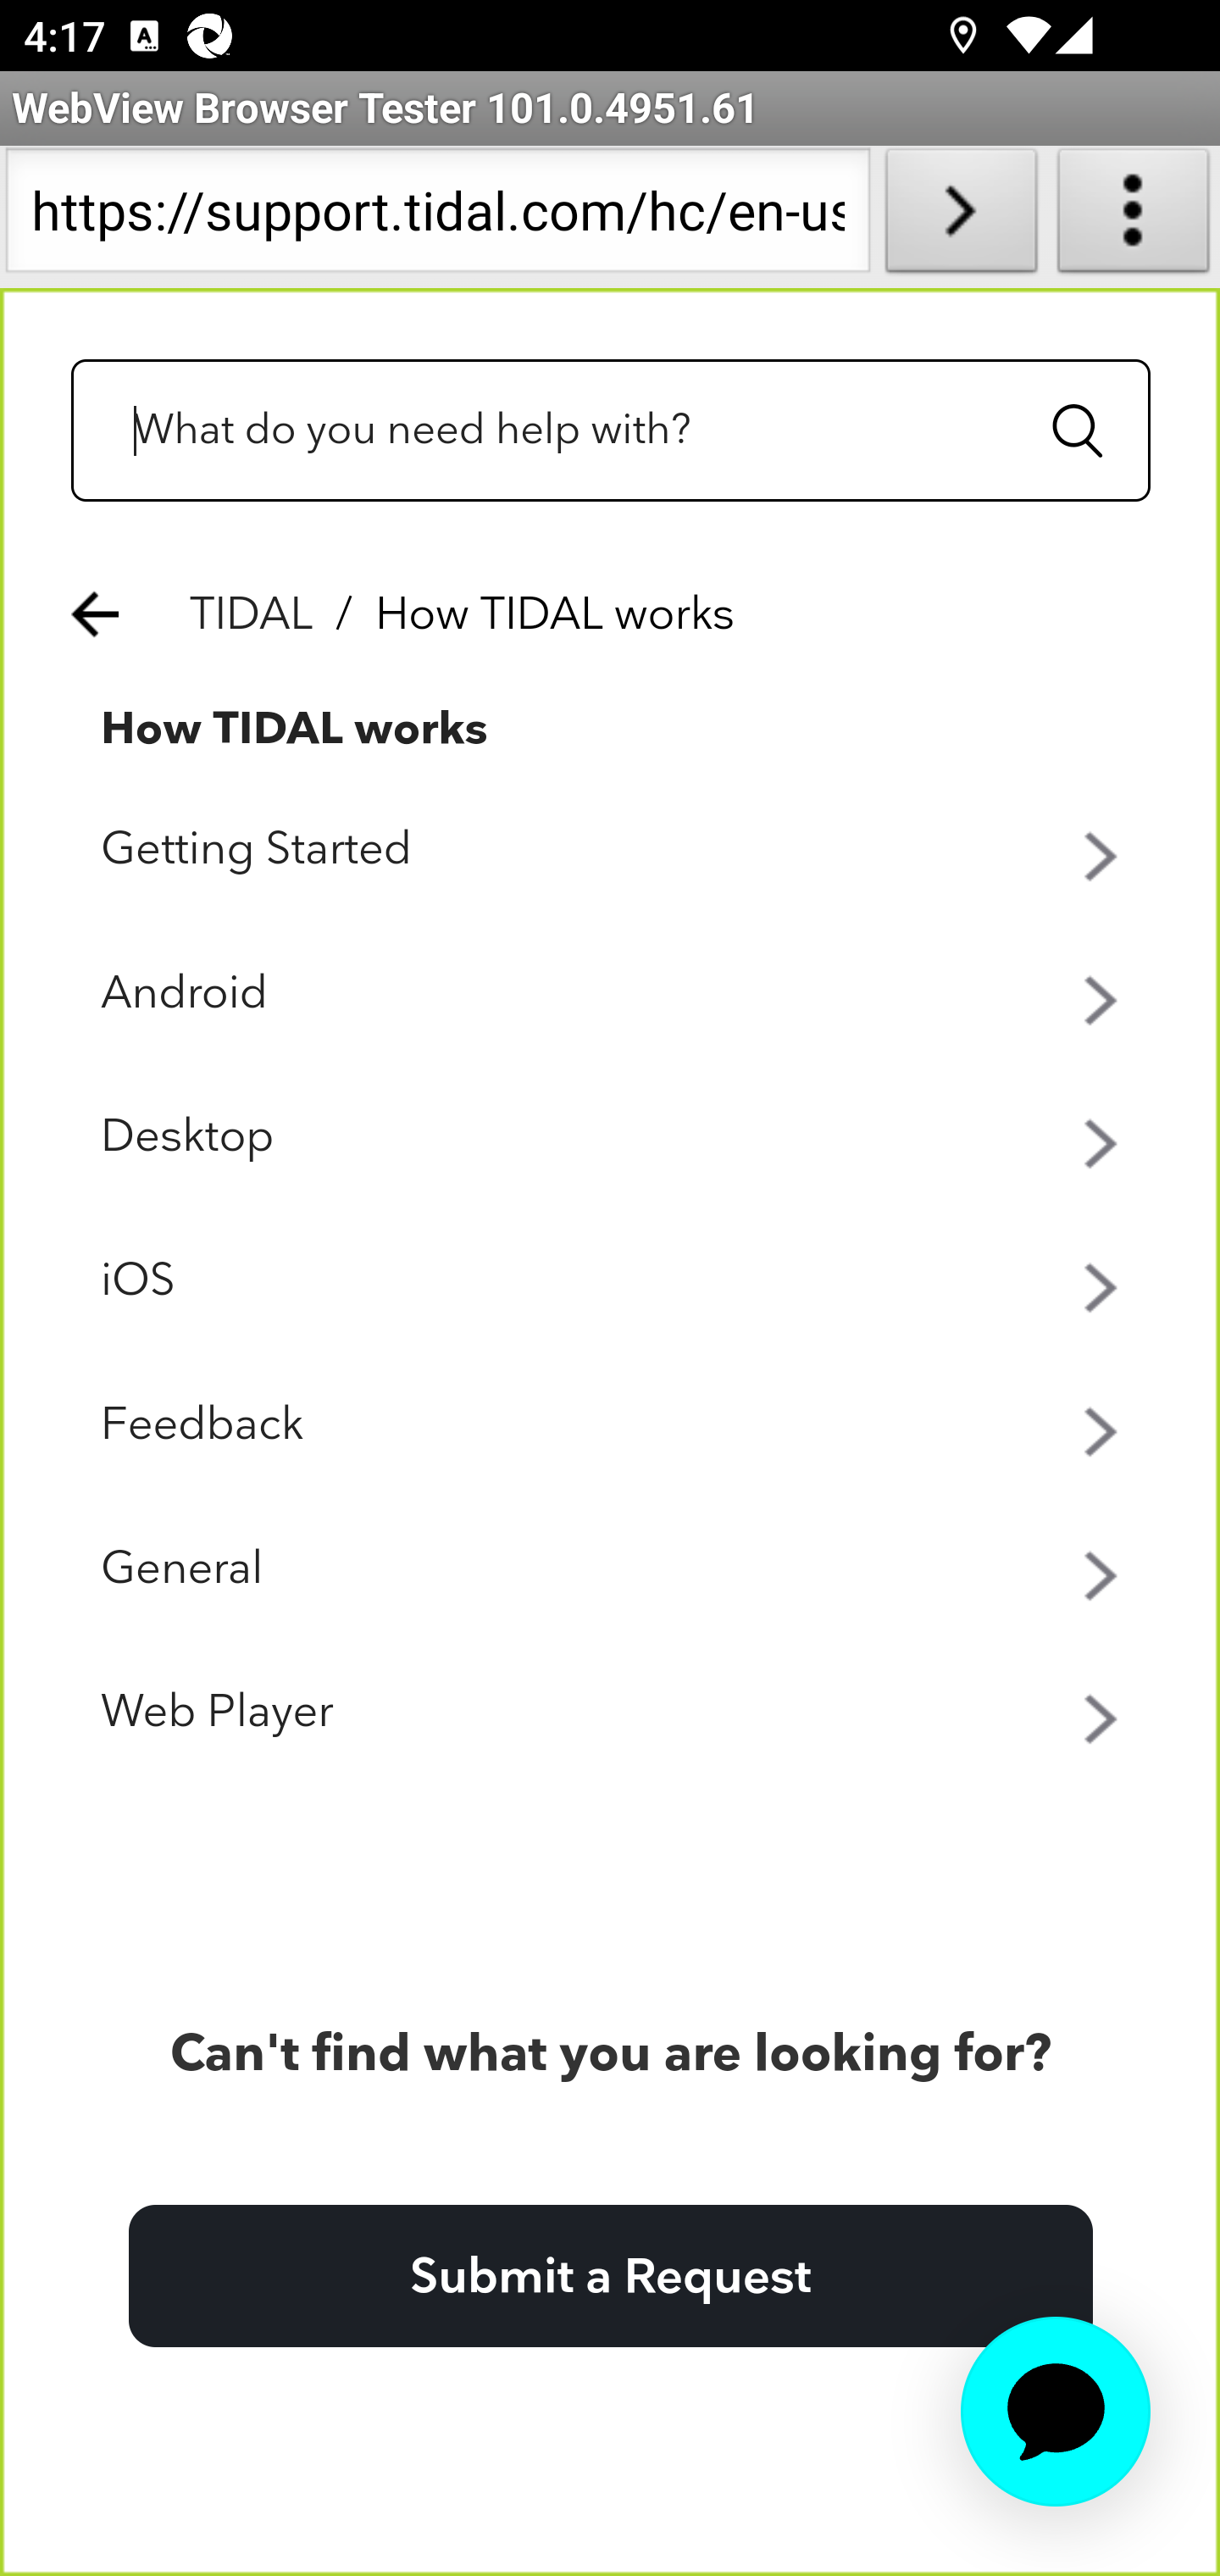 Image resolution: width=1220 pixels, height=2576 pixels. What do you see at coordinates (612, 994) in the screenshot?
I see `Android` at bounding box center [612, 994].